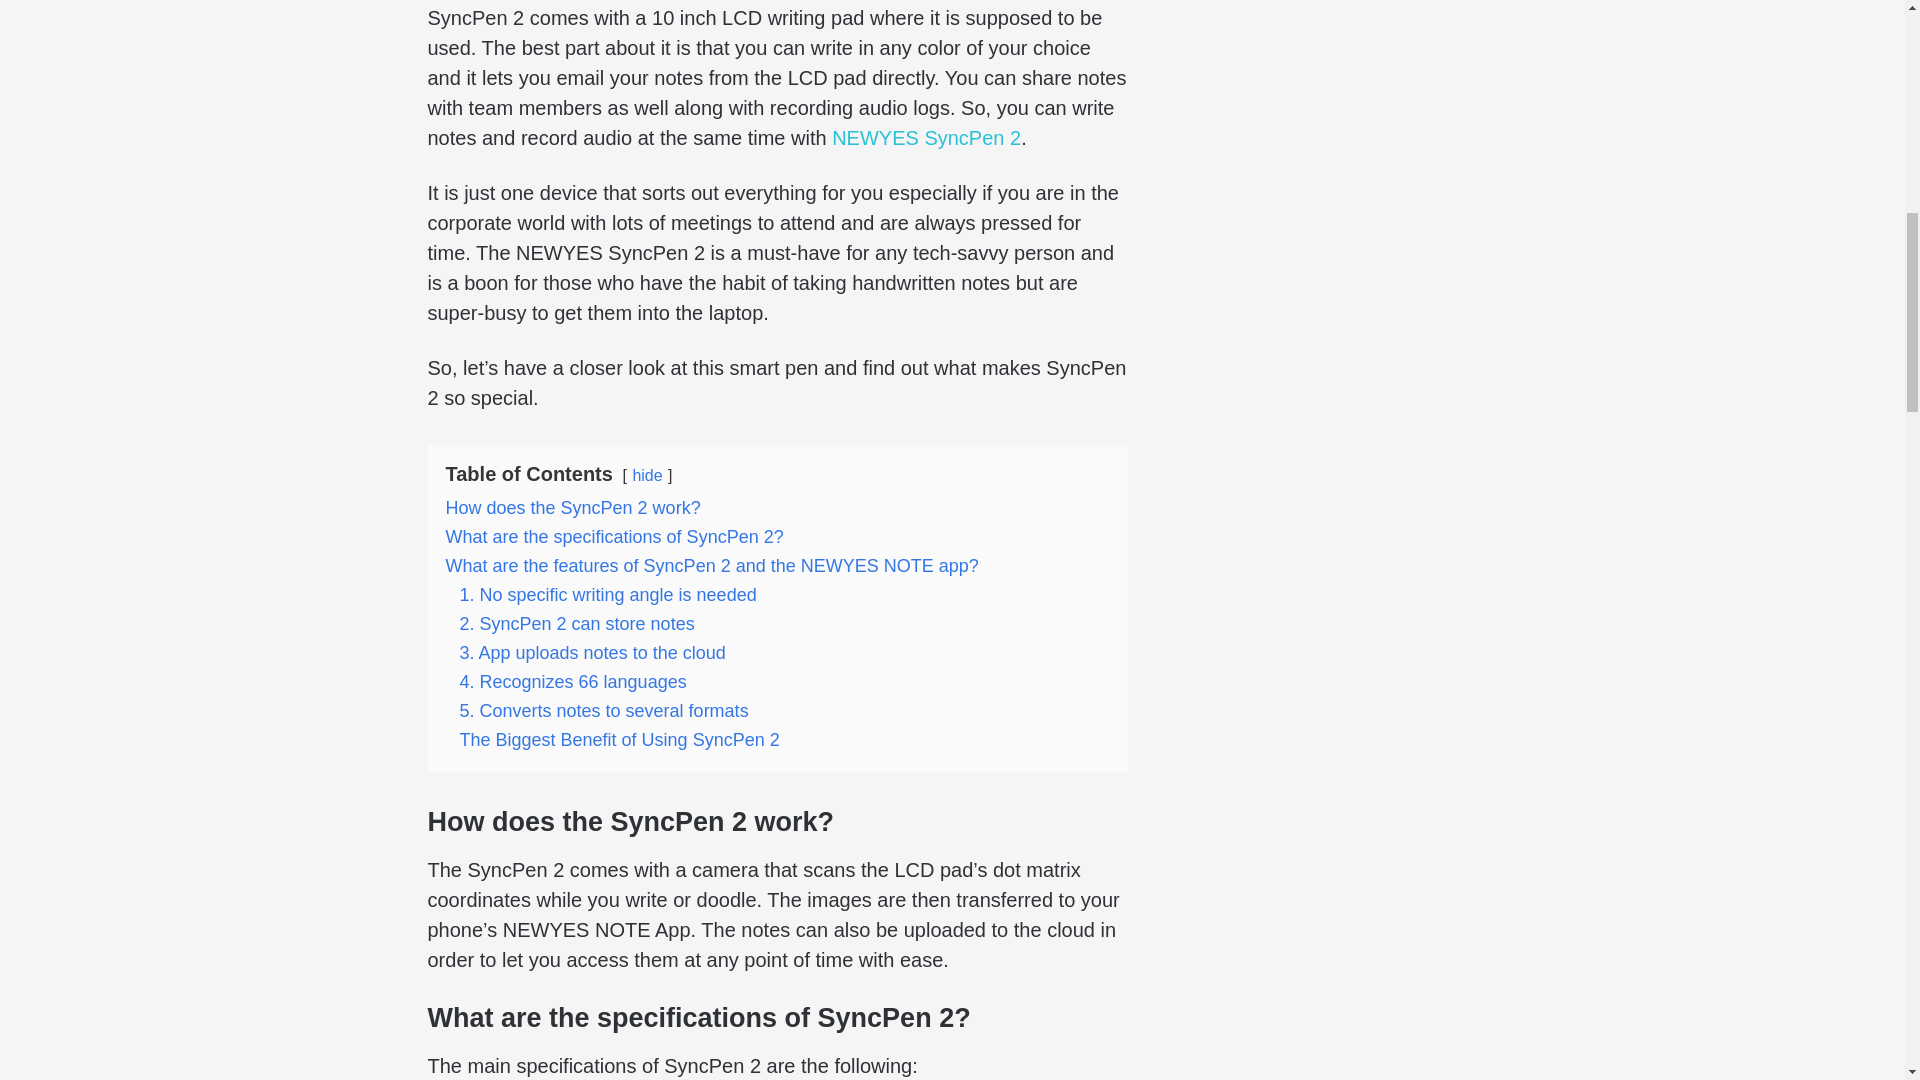 The width and height of the screenshot is (1920, 1080). Describe the element at coordinates (620, 740) in the screenshot. I see `The Biggest Benefit of Using SyncPen 2` at that location.